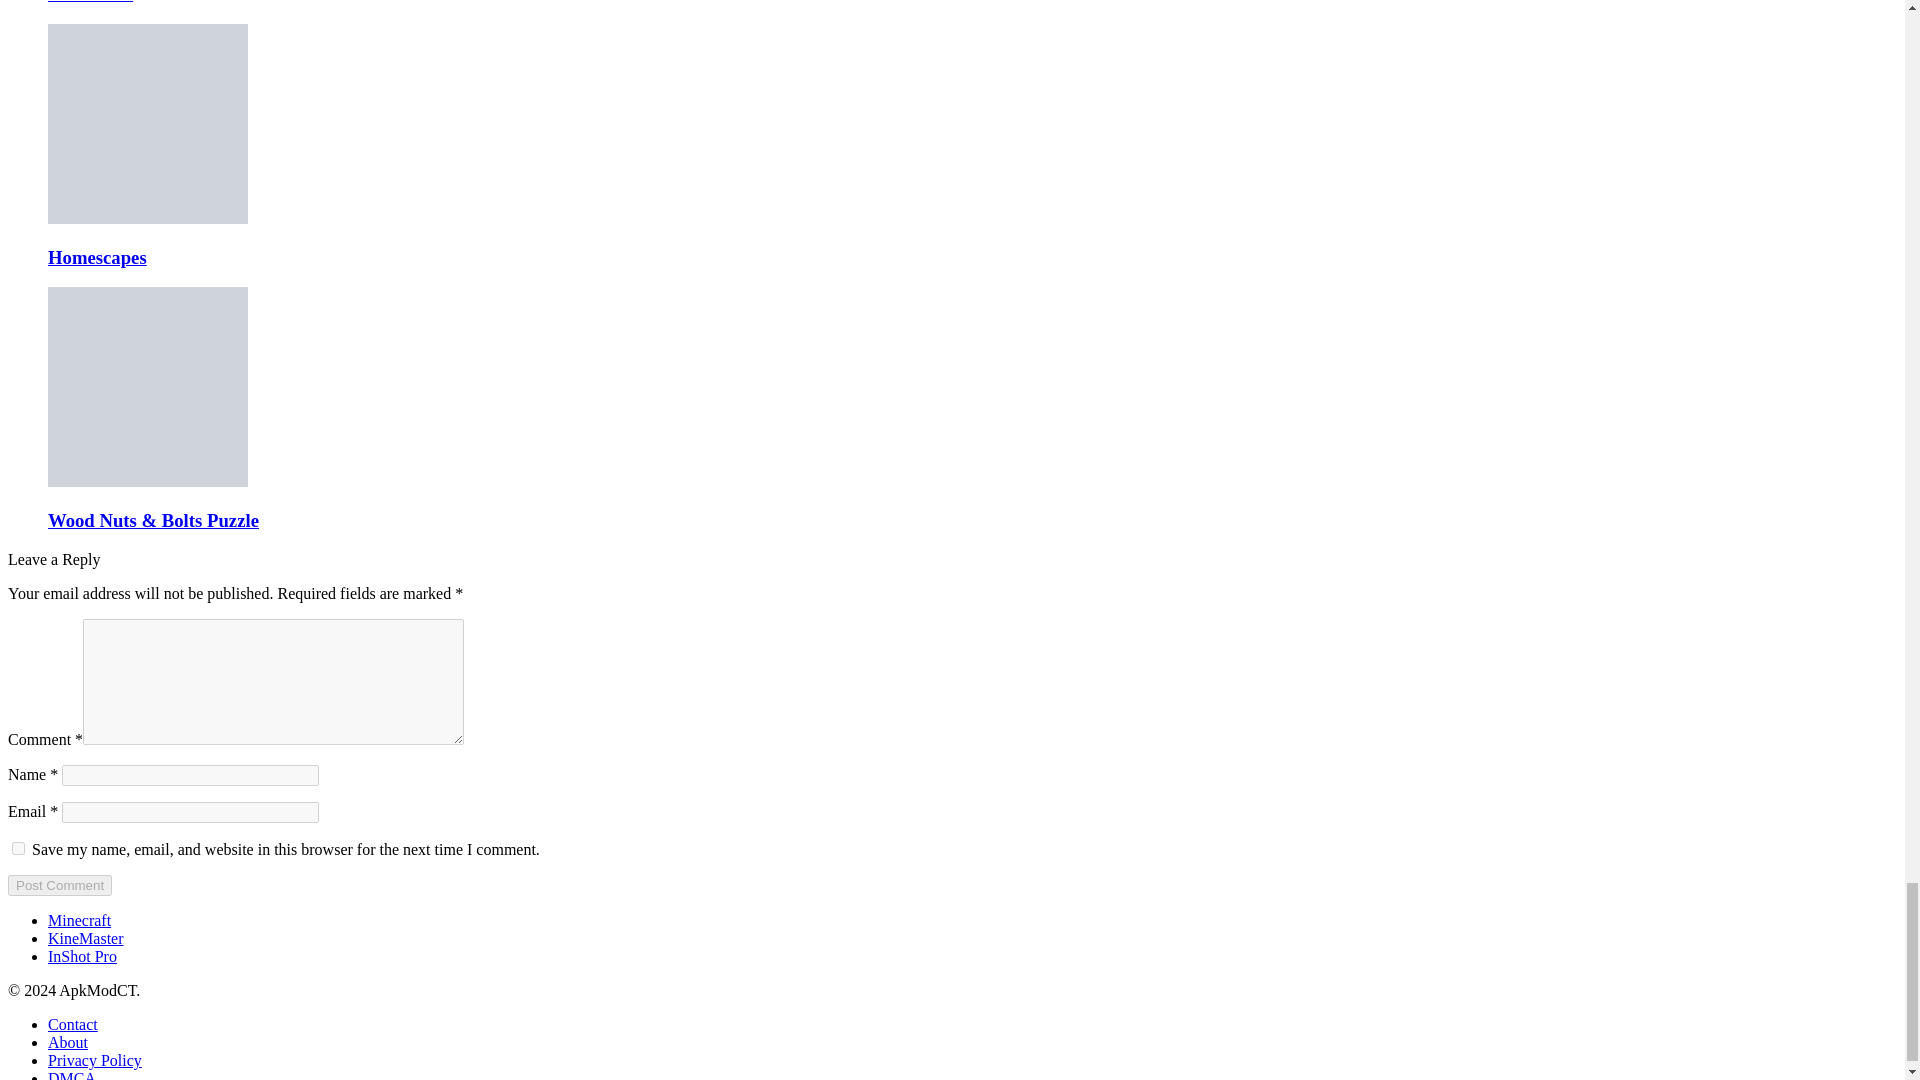 The image size is (1920, 1080). Describe the element at coordinates (95, 1060) in the screenshot. I see `Privacy Policy` at that location.